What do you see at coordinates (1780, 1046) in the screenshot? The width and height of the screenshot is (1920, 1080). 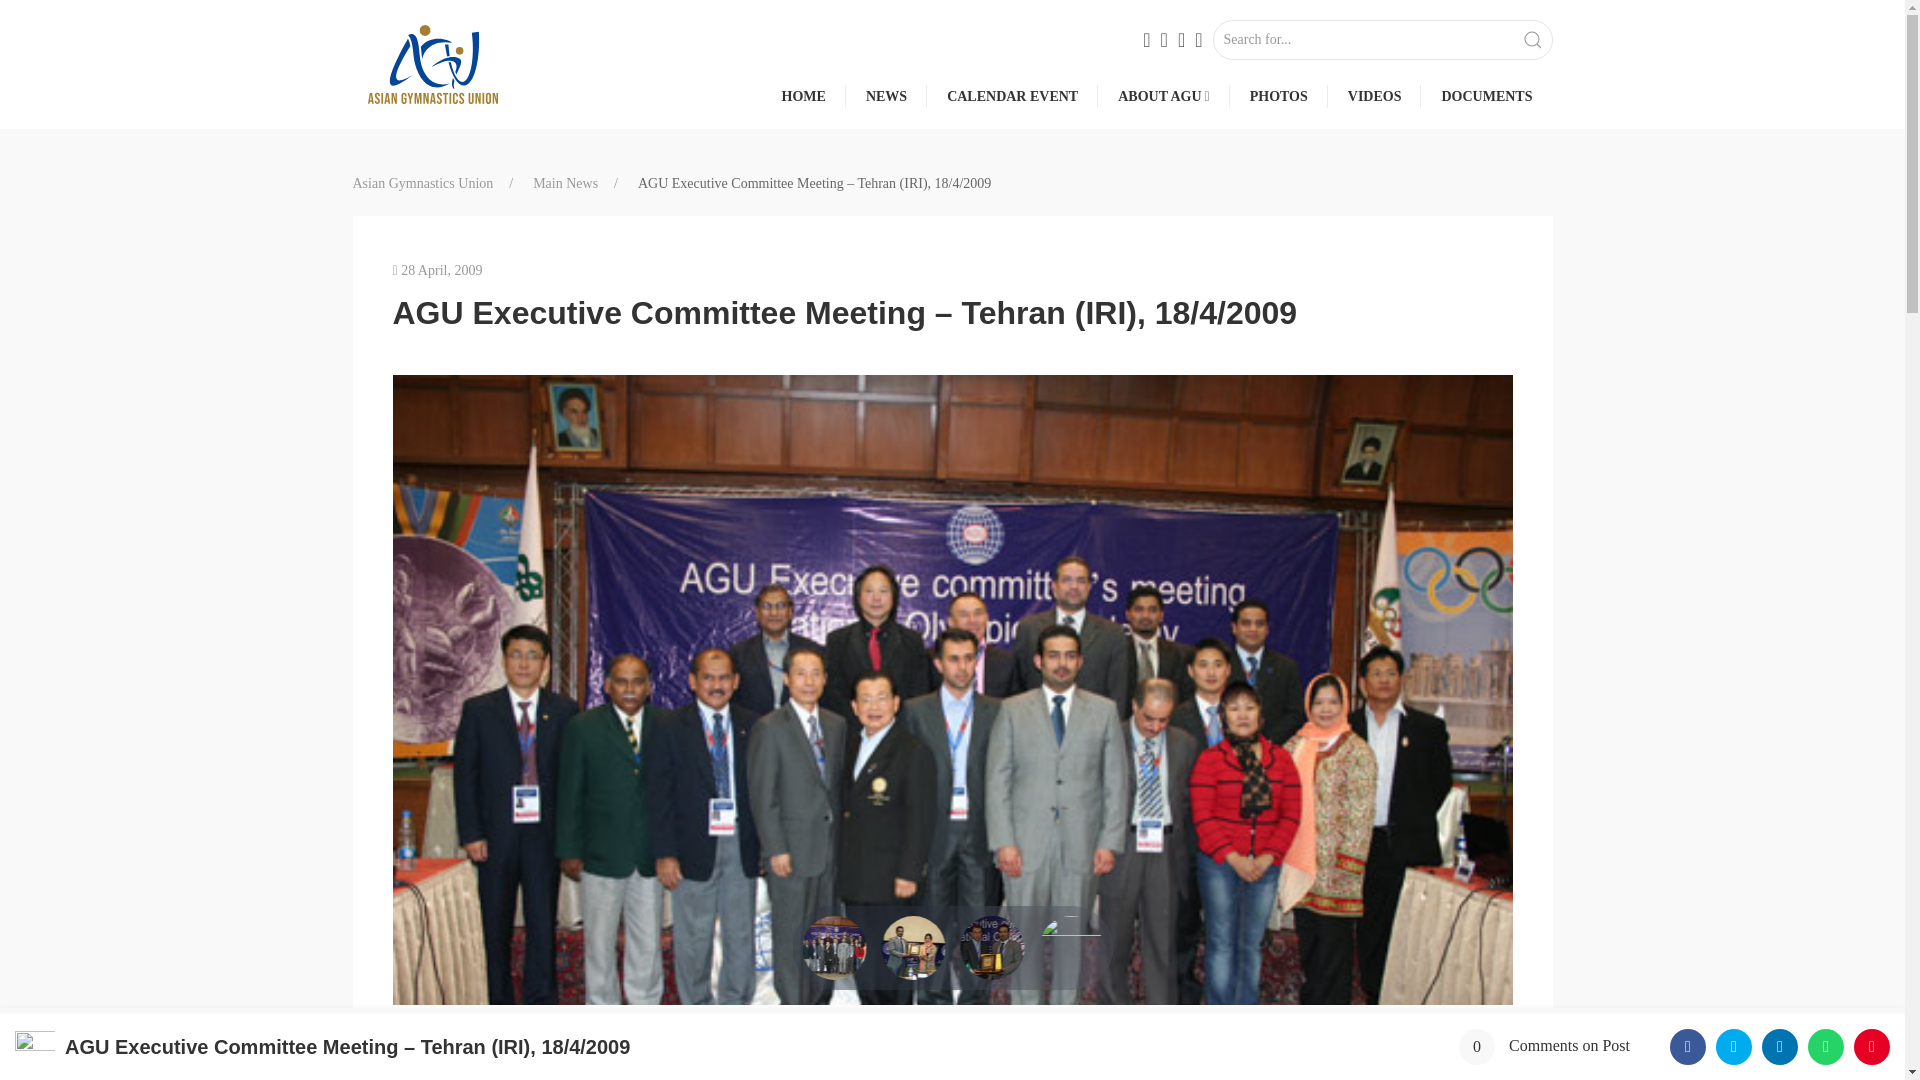 I see `Share on Linked In` at bounding box center [1780, 1046].